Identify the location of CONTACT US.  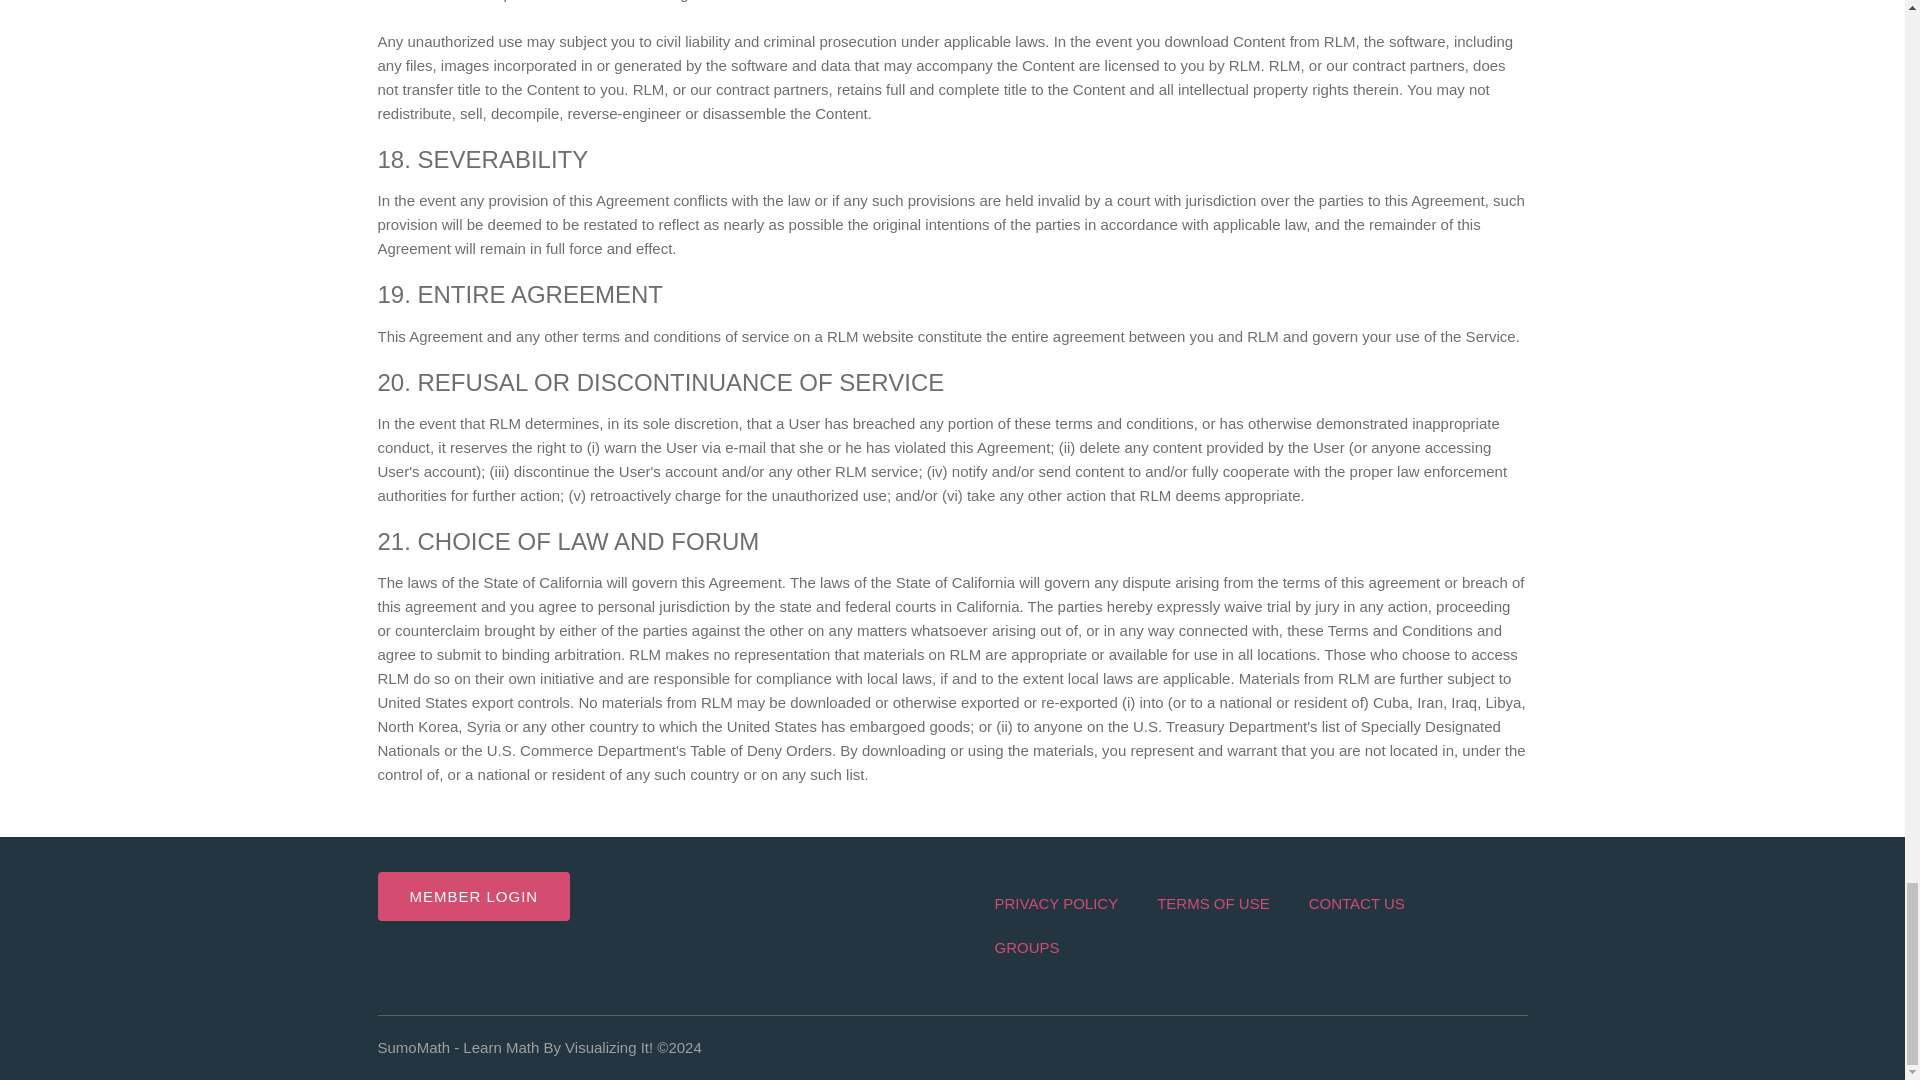
(1356, 904).